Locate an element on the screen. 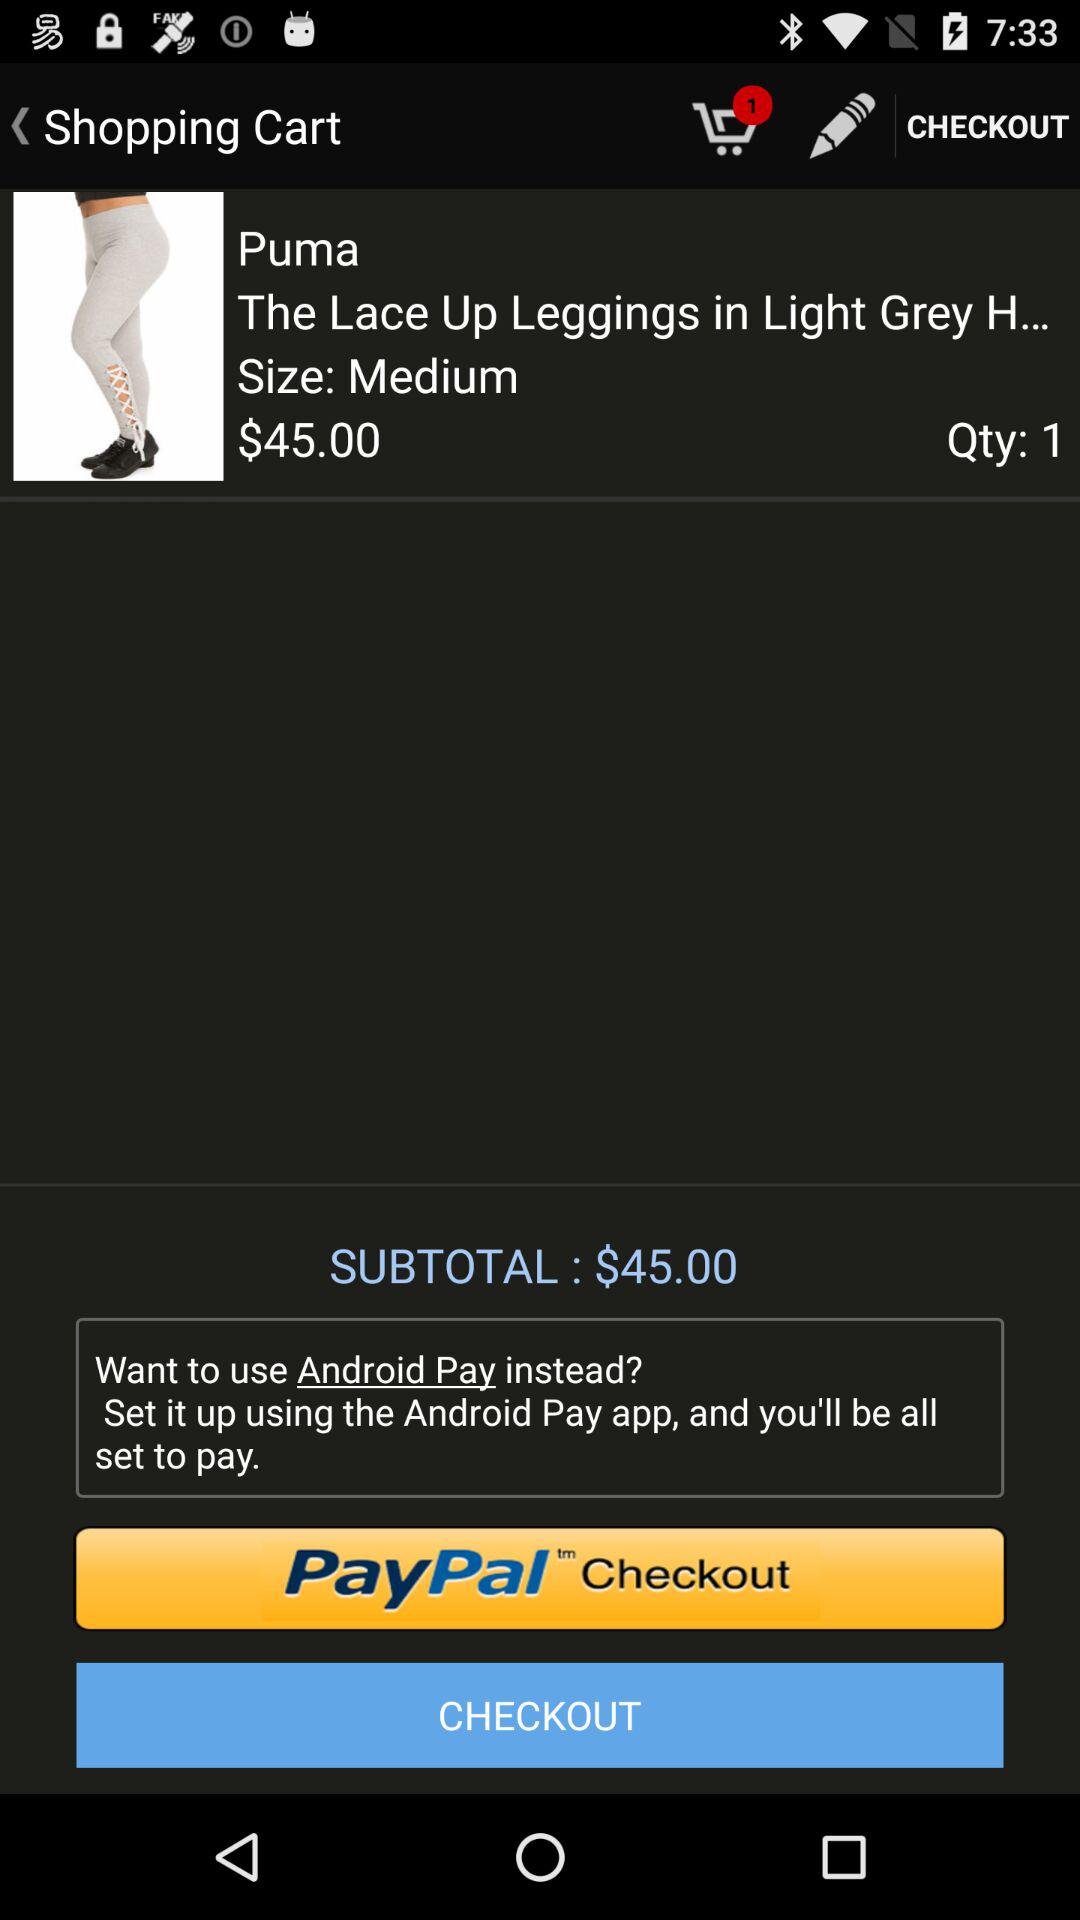  go to the icon which is right to the text shopping cart is located at coordinates (728, 125).